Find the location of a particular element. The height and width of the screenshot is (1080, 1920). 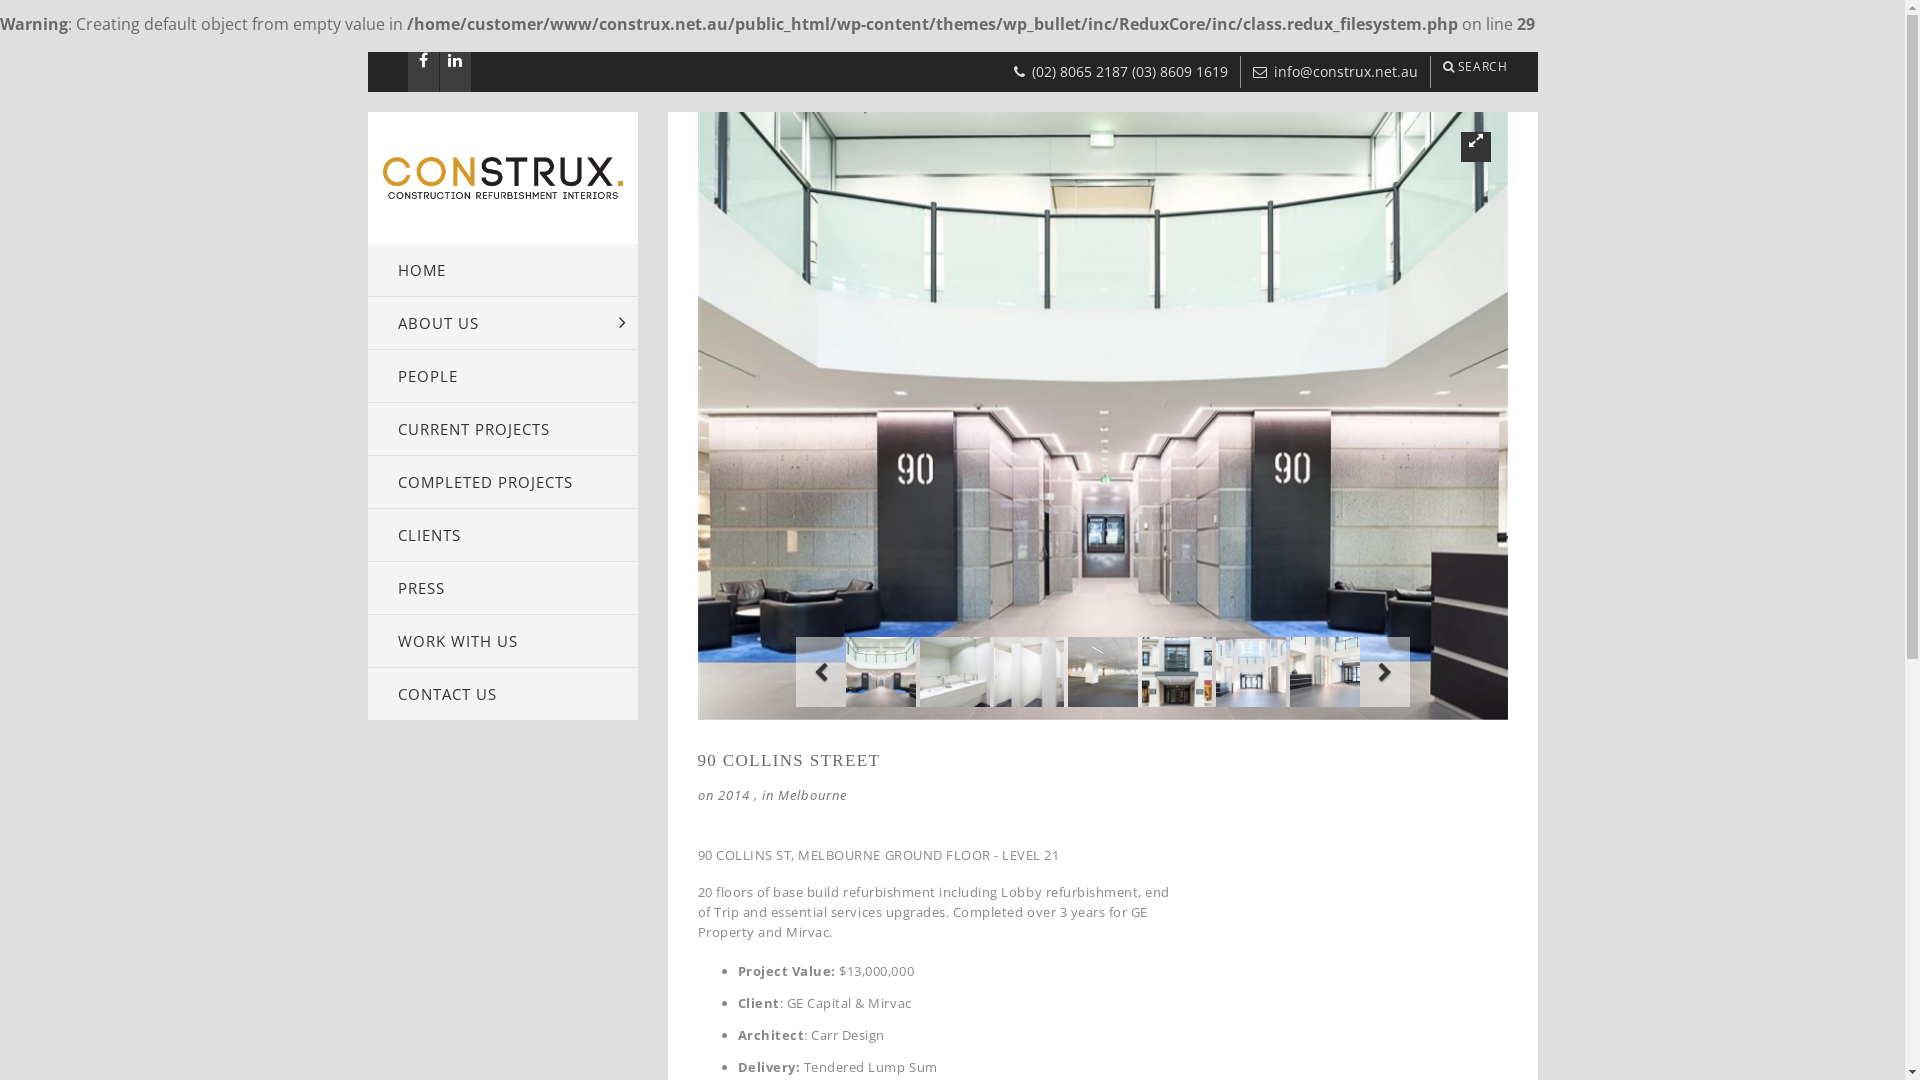

SEARCH is located at coordinates (1470, 66).